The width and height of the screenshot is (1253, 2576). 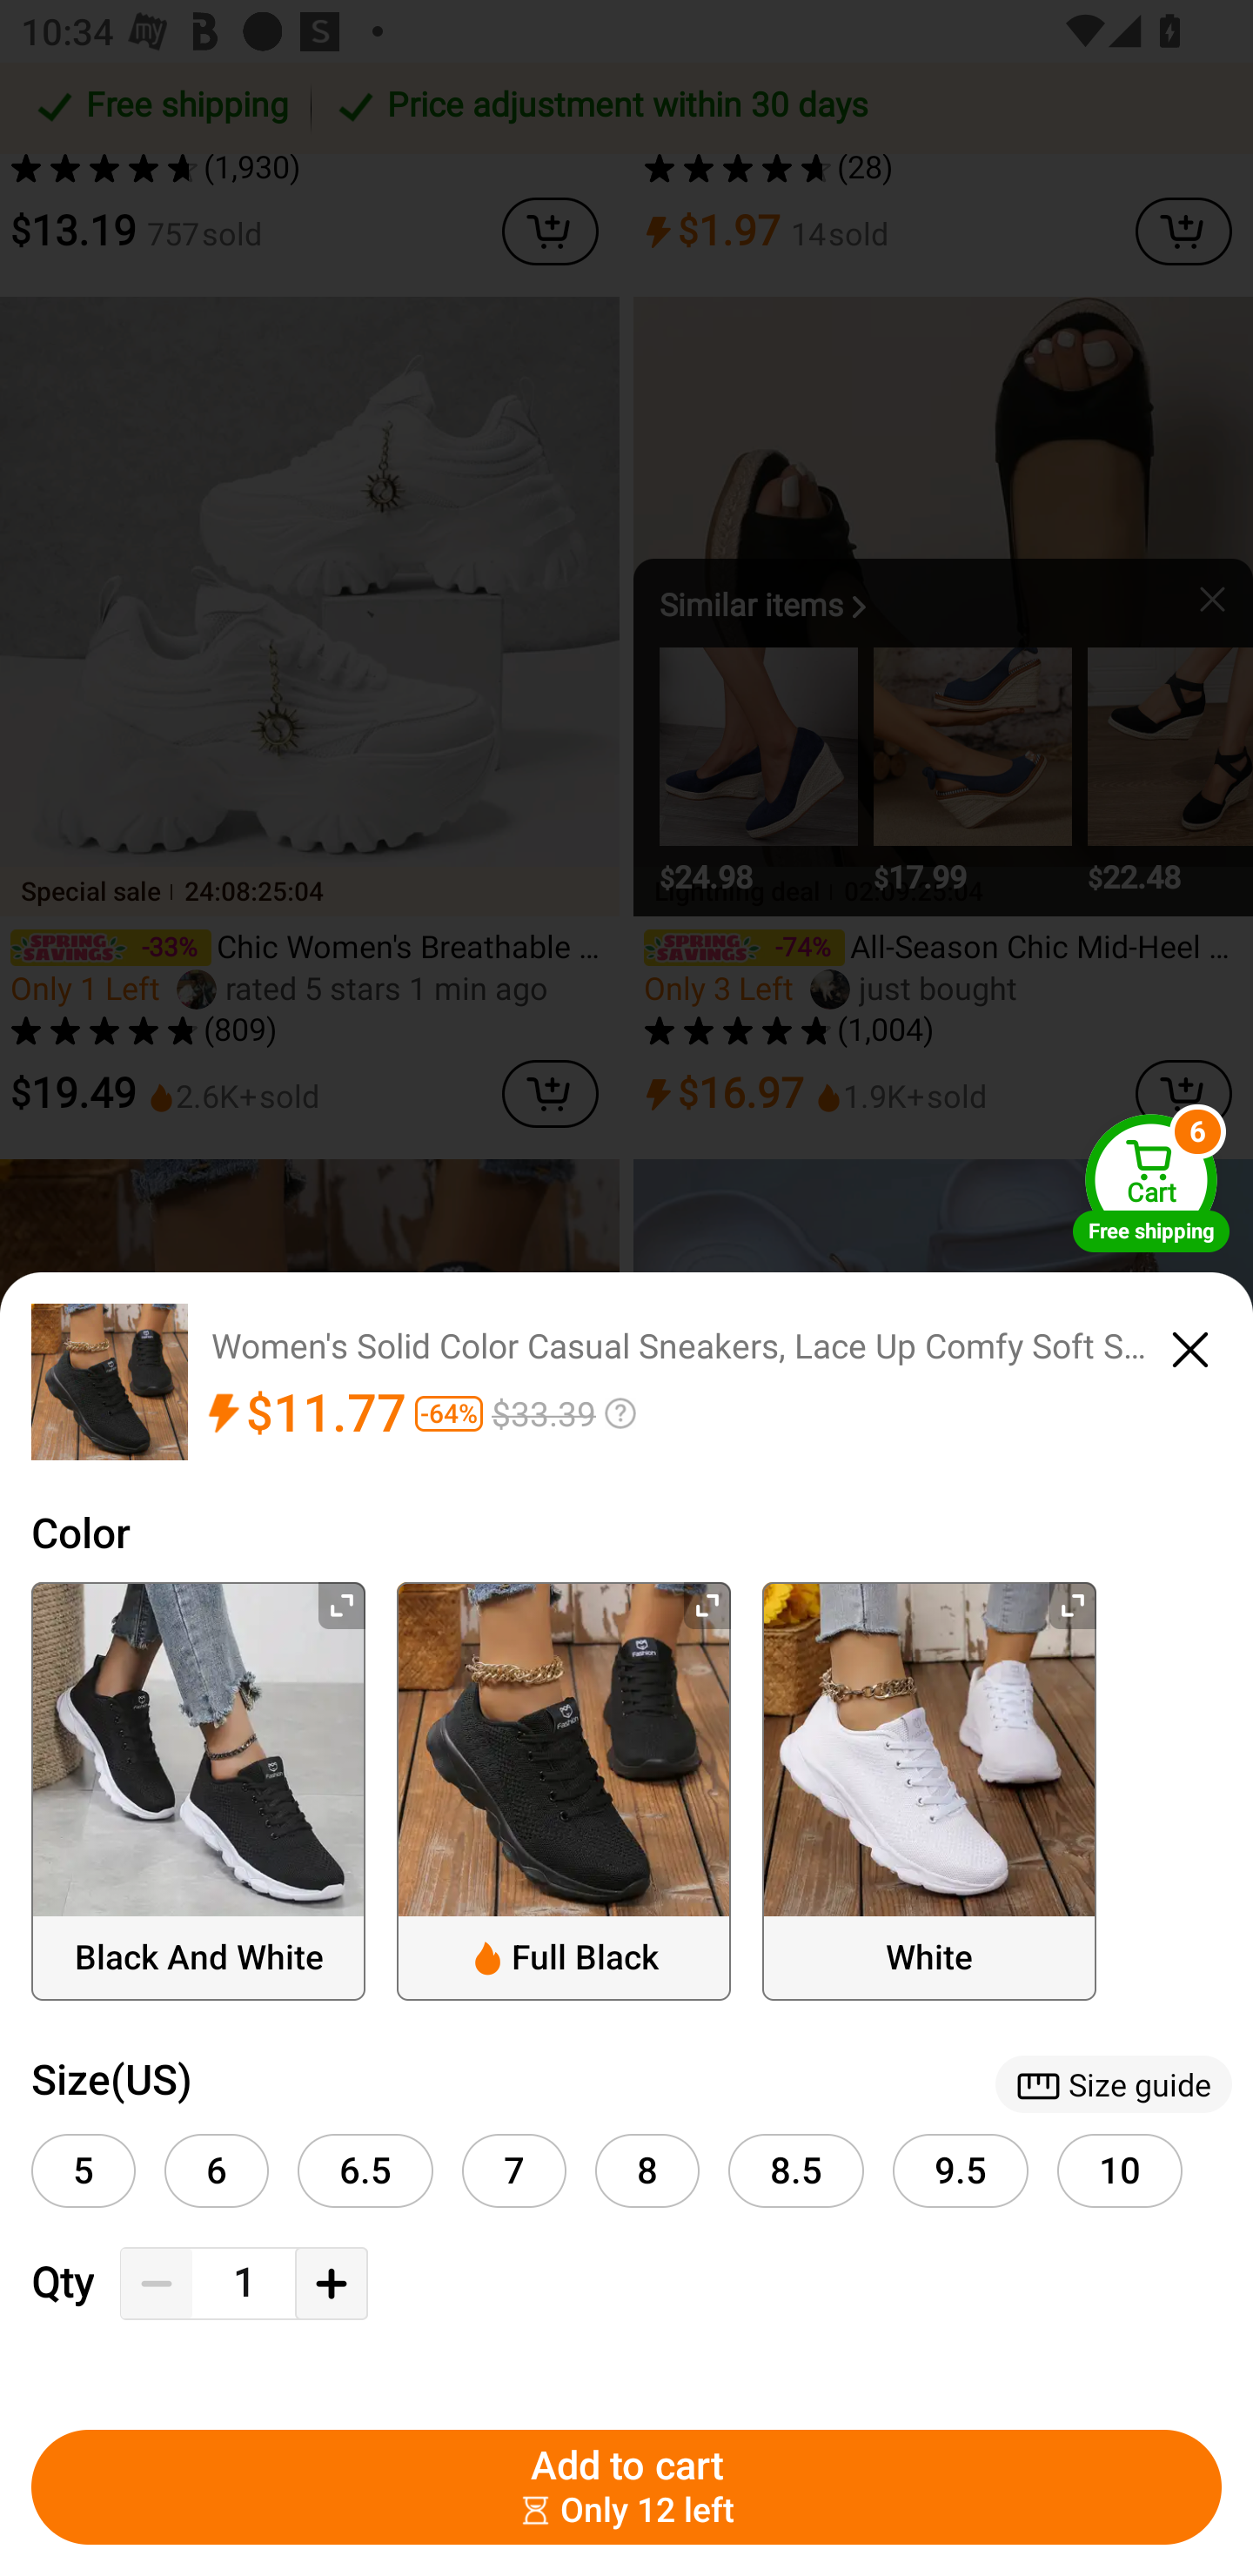 I want to click on  10, so click(x=1120, y=2170).